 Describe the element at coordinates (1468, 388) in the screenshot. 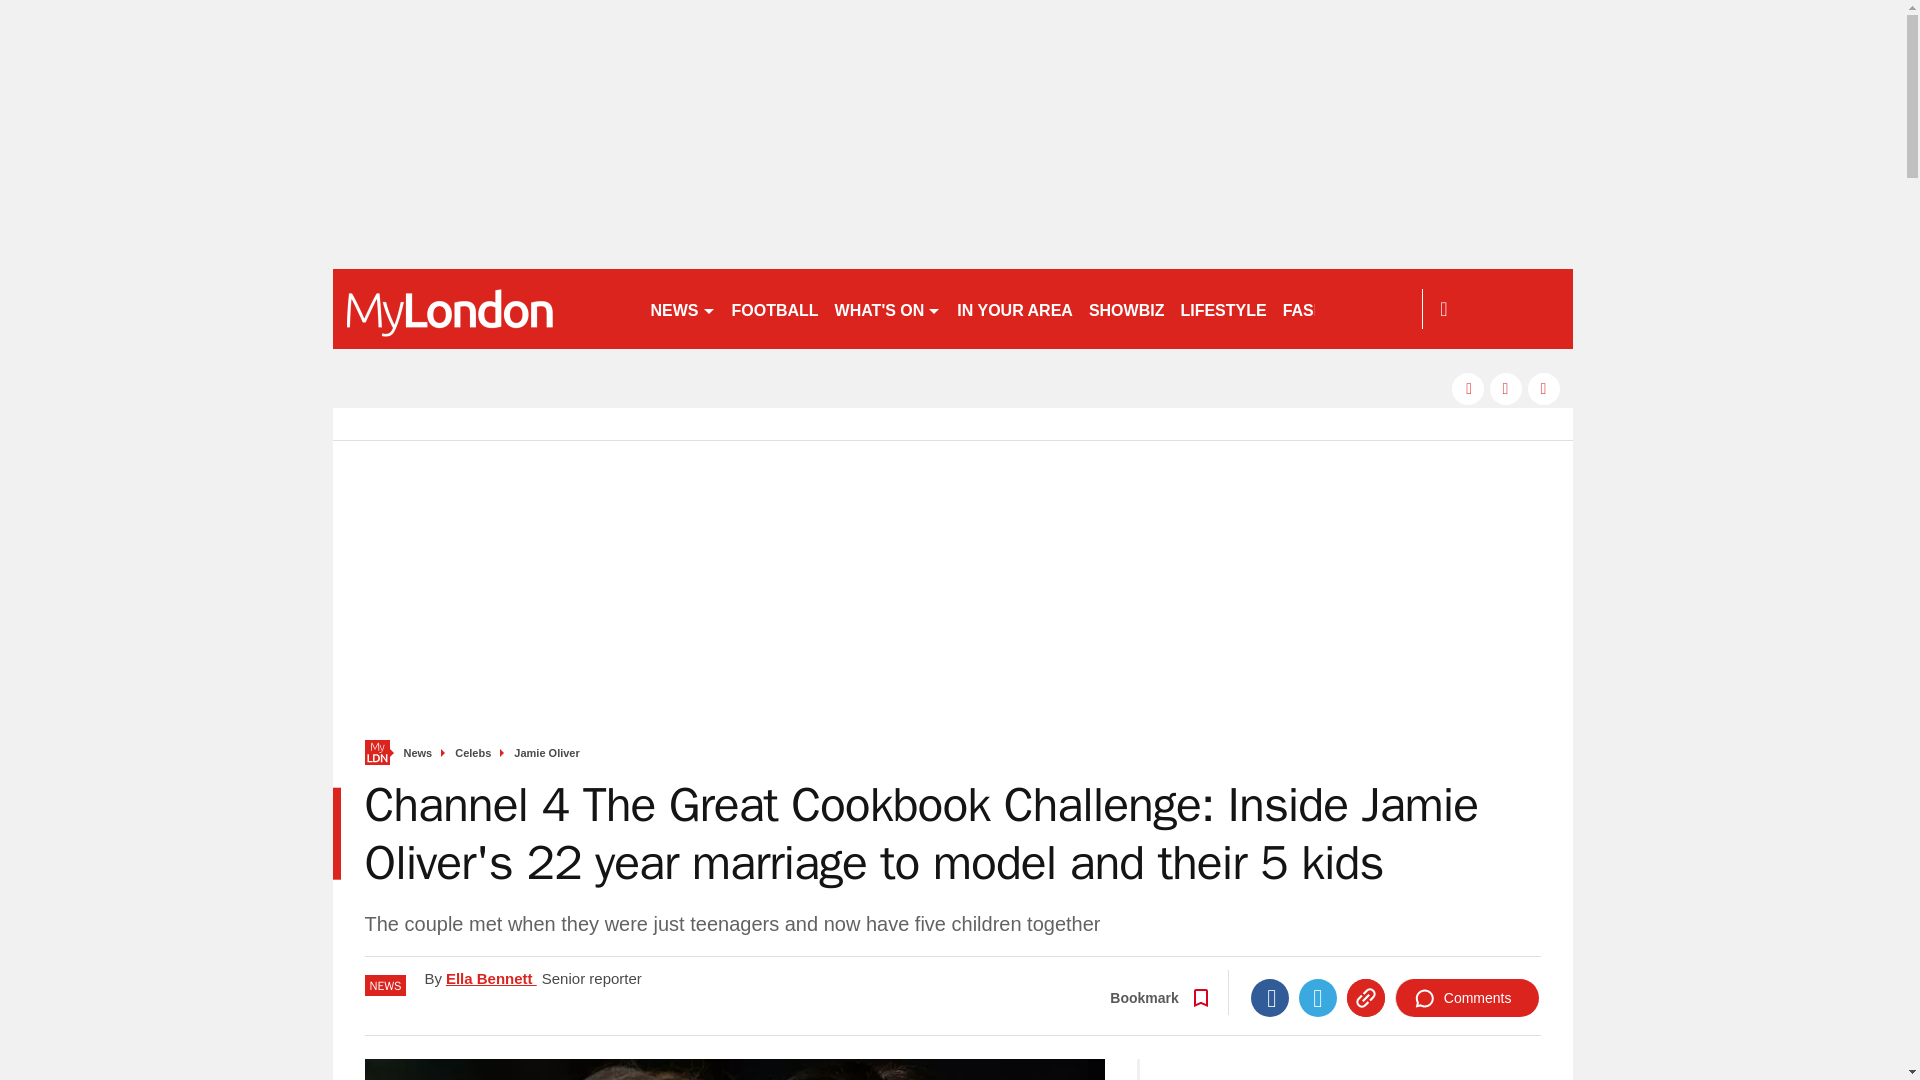

I see `facebook` at that location.